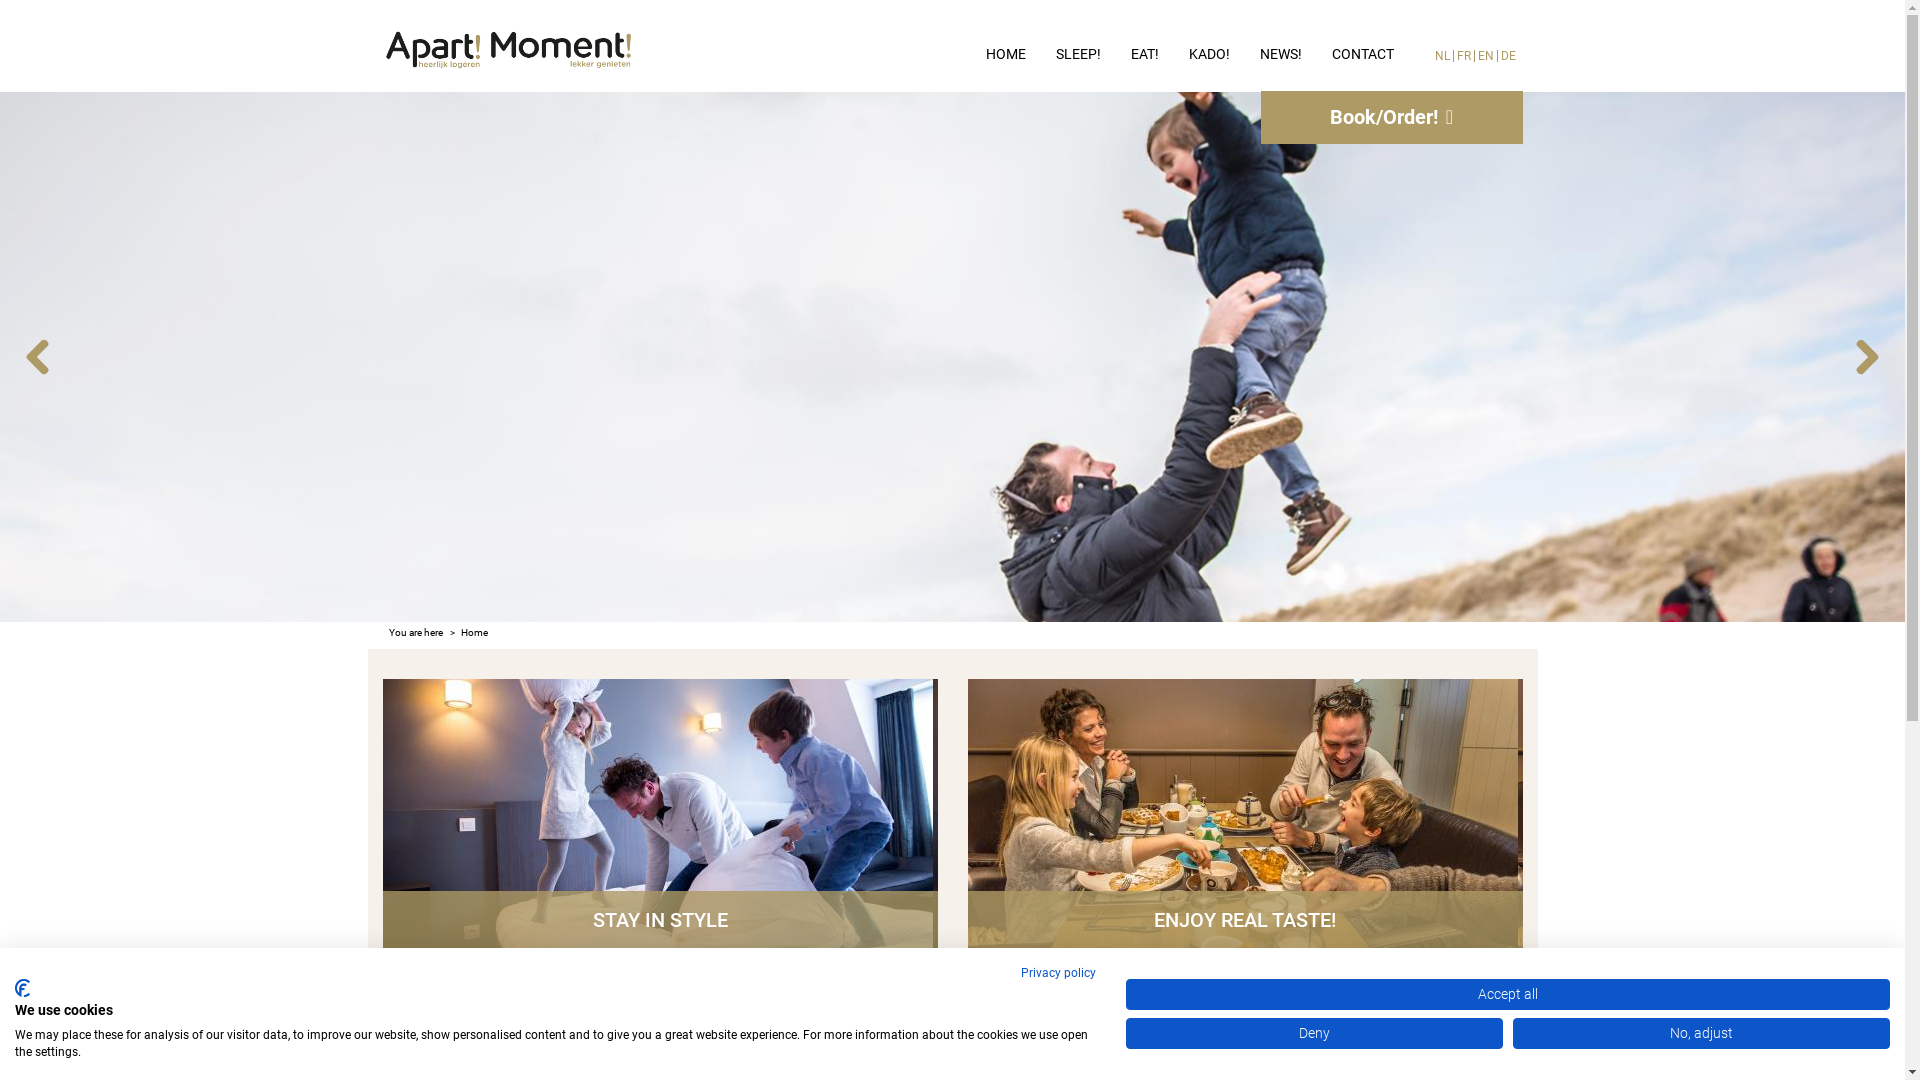  Describe the element at coordinates (38, 356) in the screenshot. I see `Previous` at that location.